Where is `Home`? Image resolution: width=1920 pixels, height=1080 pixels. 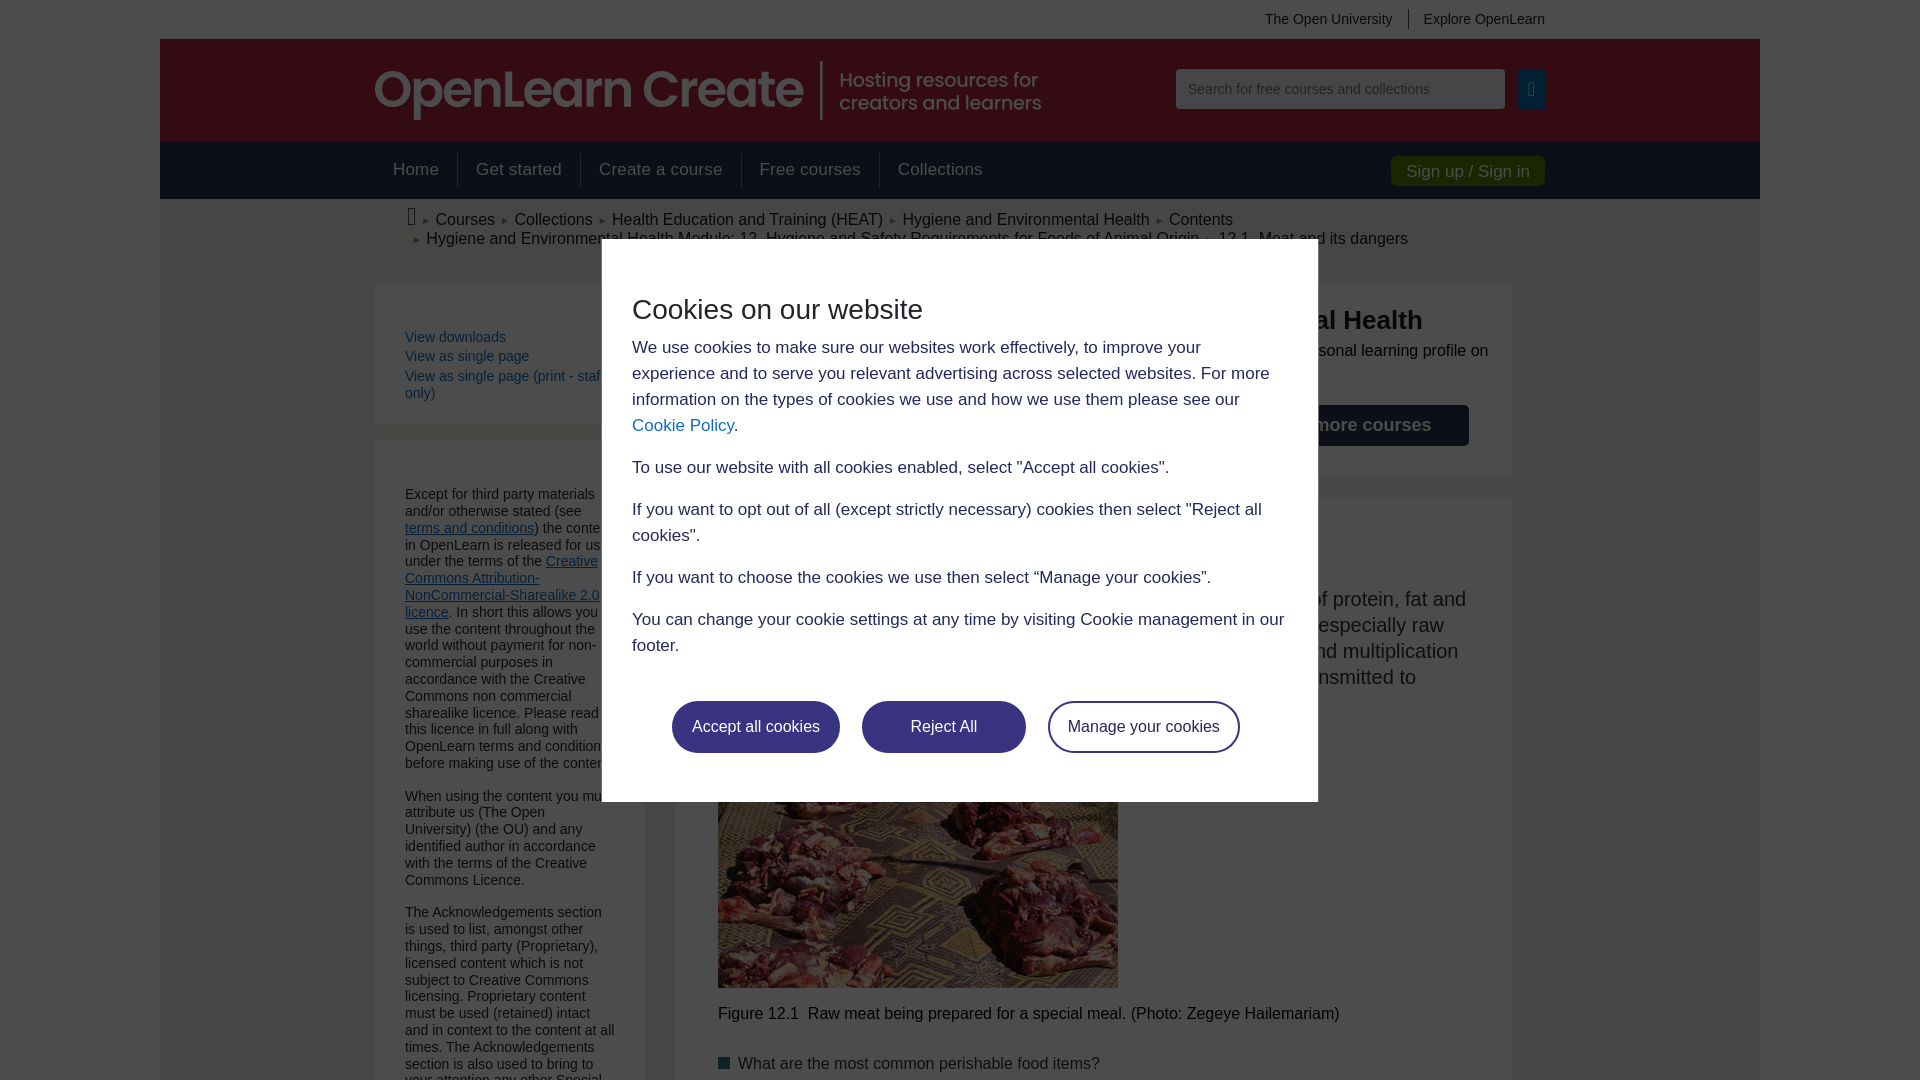
Home is located at coordinates (415, 170).